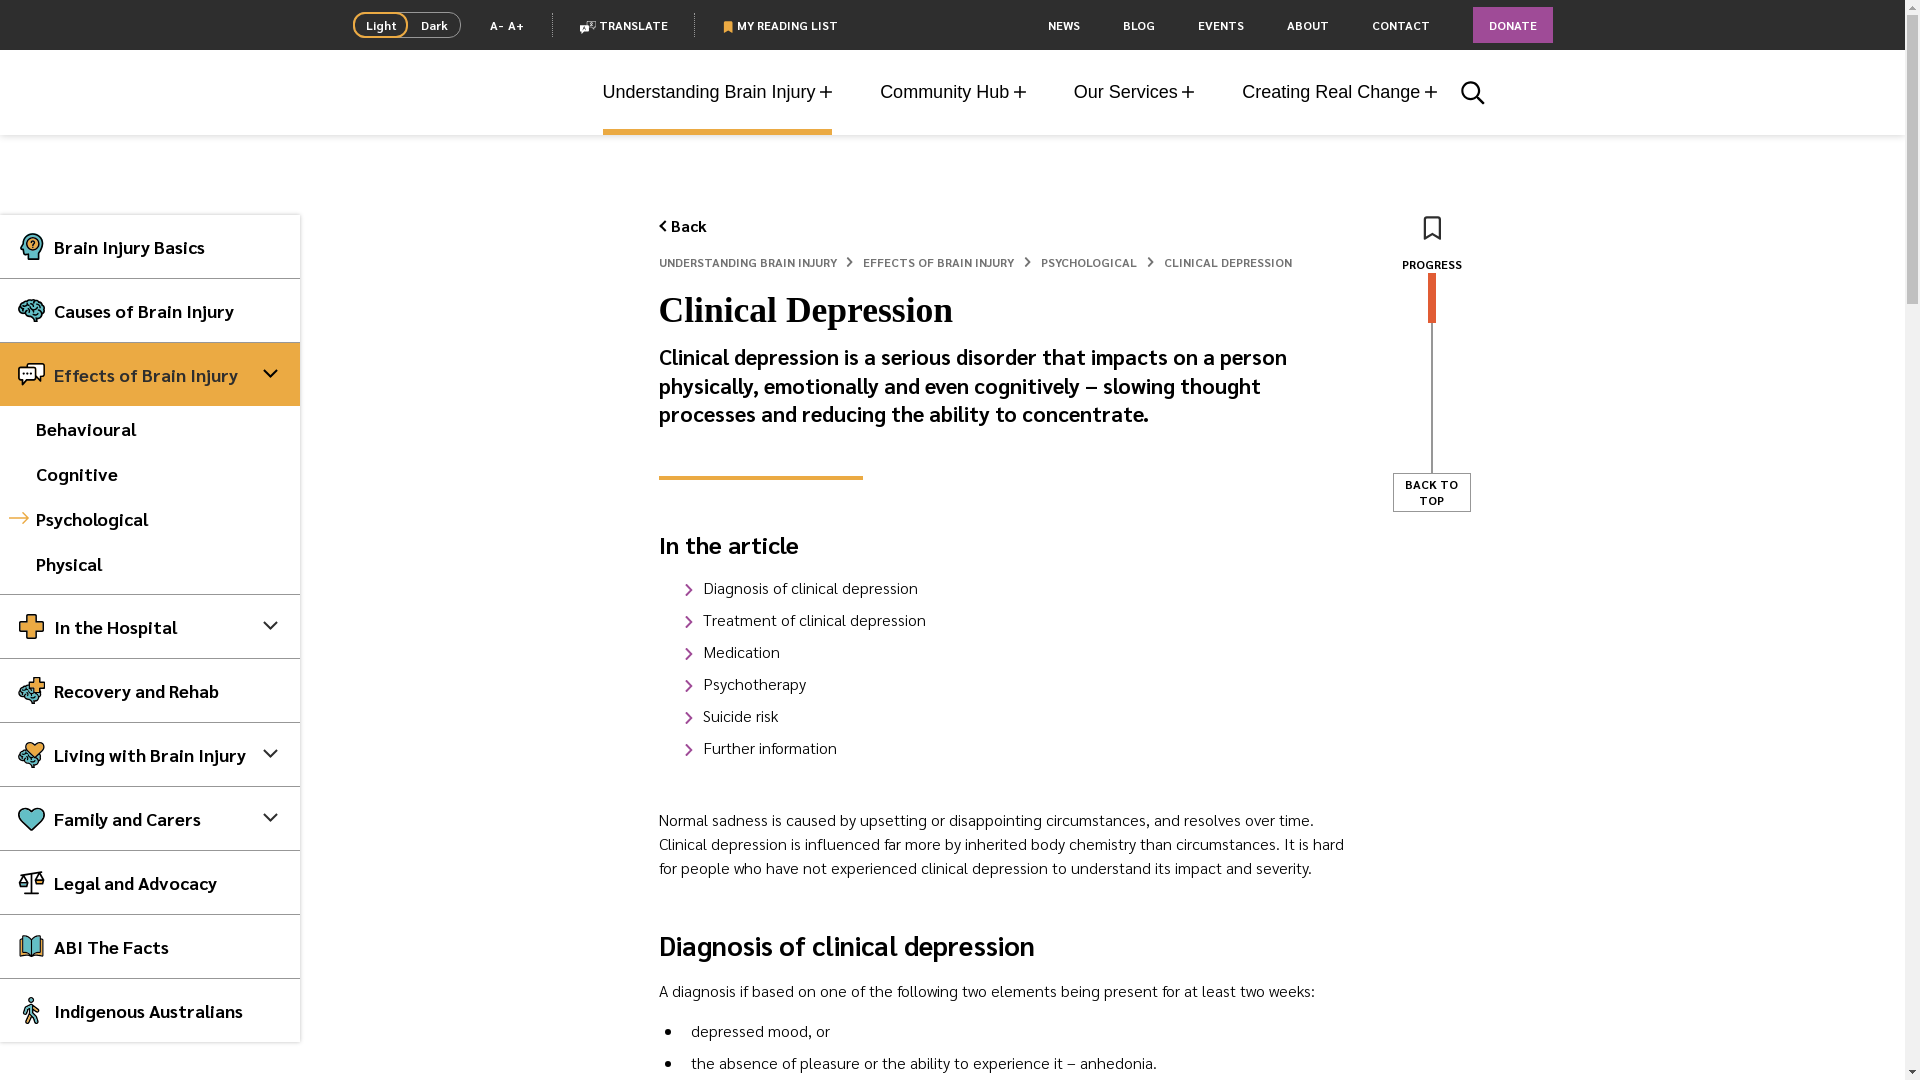 The height and width of the screenshot is (1080, 1920). Describe the element at coordinates (496, 25) in the screenshot. I see `A-` at that location.